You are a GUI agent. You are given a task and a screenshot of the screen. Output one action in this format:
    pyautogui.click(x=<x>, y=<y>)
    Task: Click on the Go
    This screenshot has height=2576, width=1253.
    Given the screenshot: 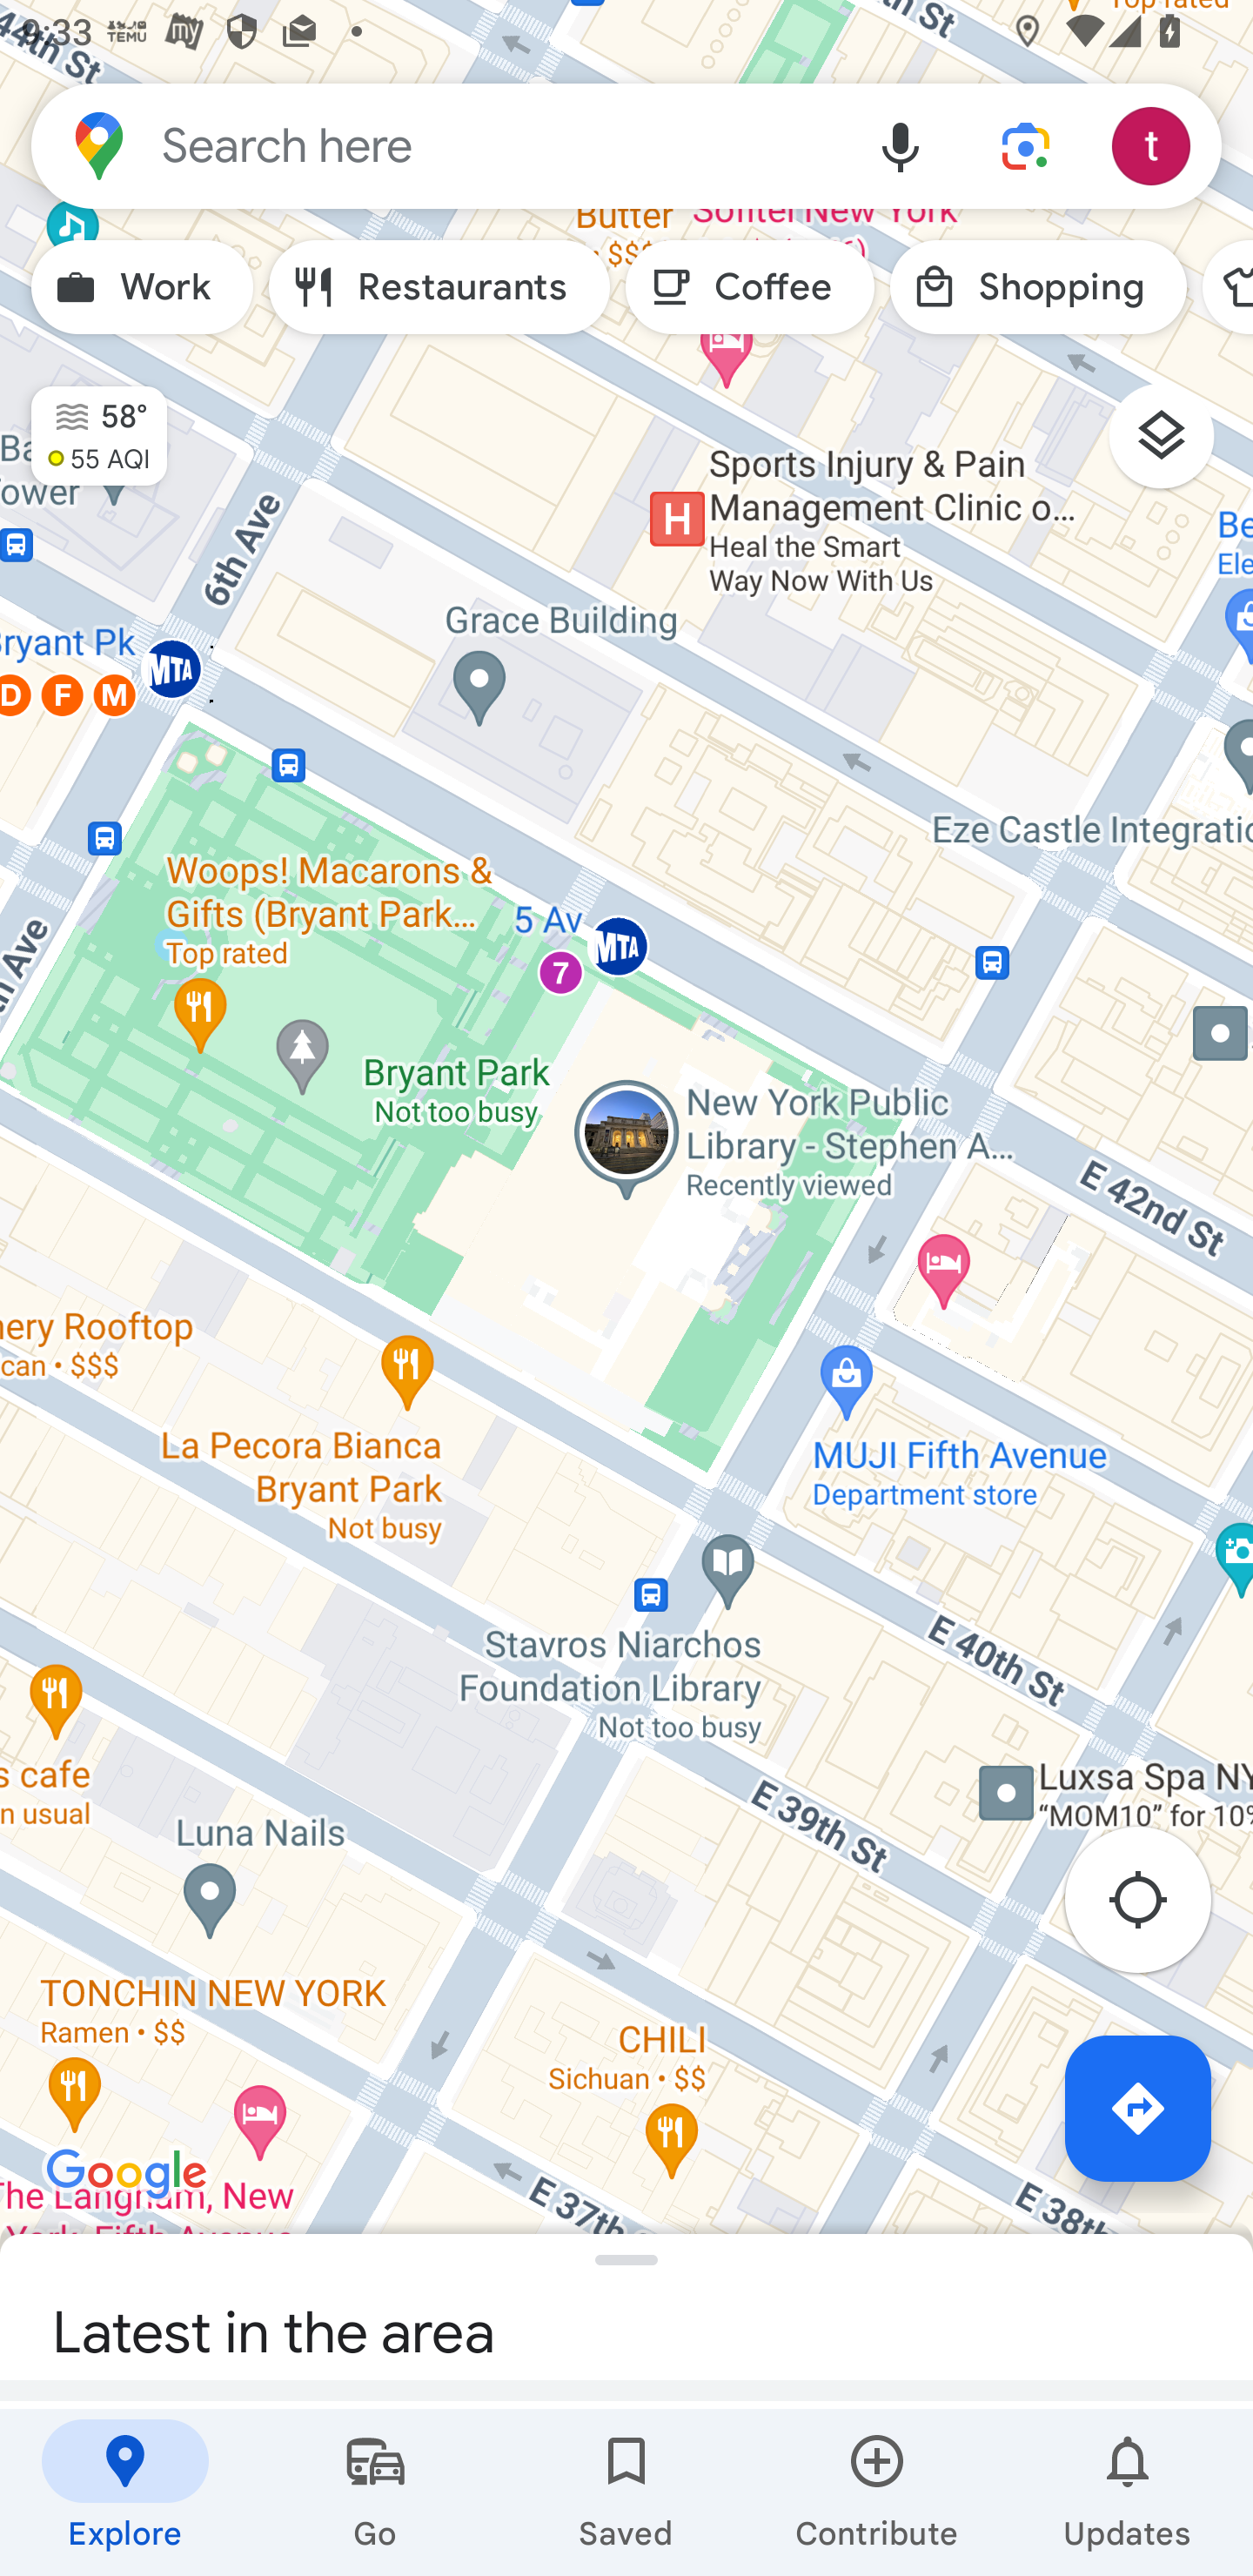 What is the action you would take?
    pyautogui.click(x=376, y=2492)
    